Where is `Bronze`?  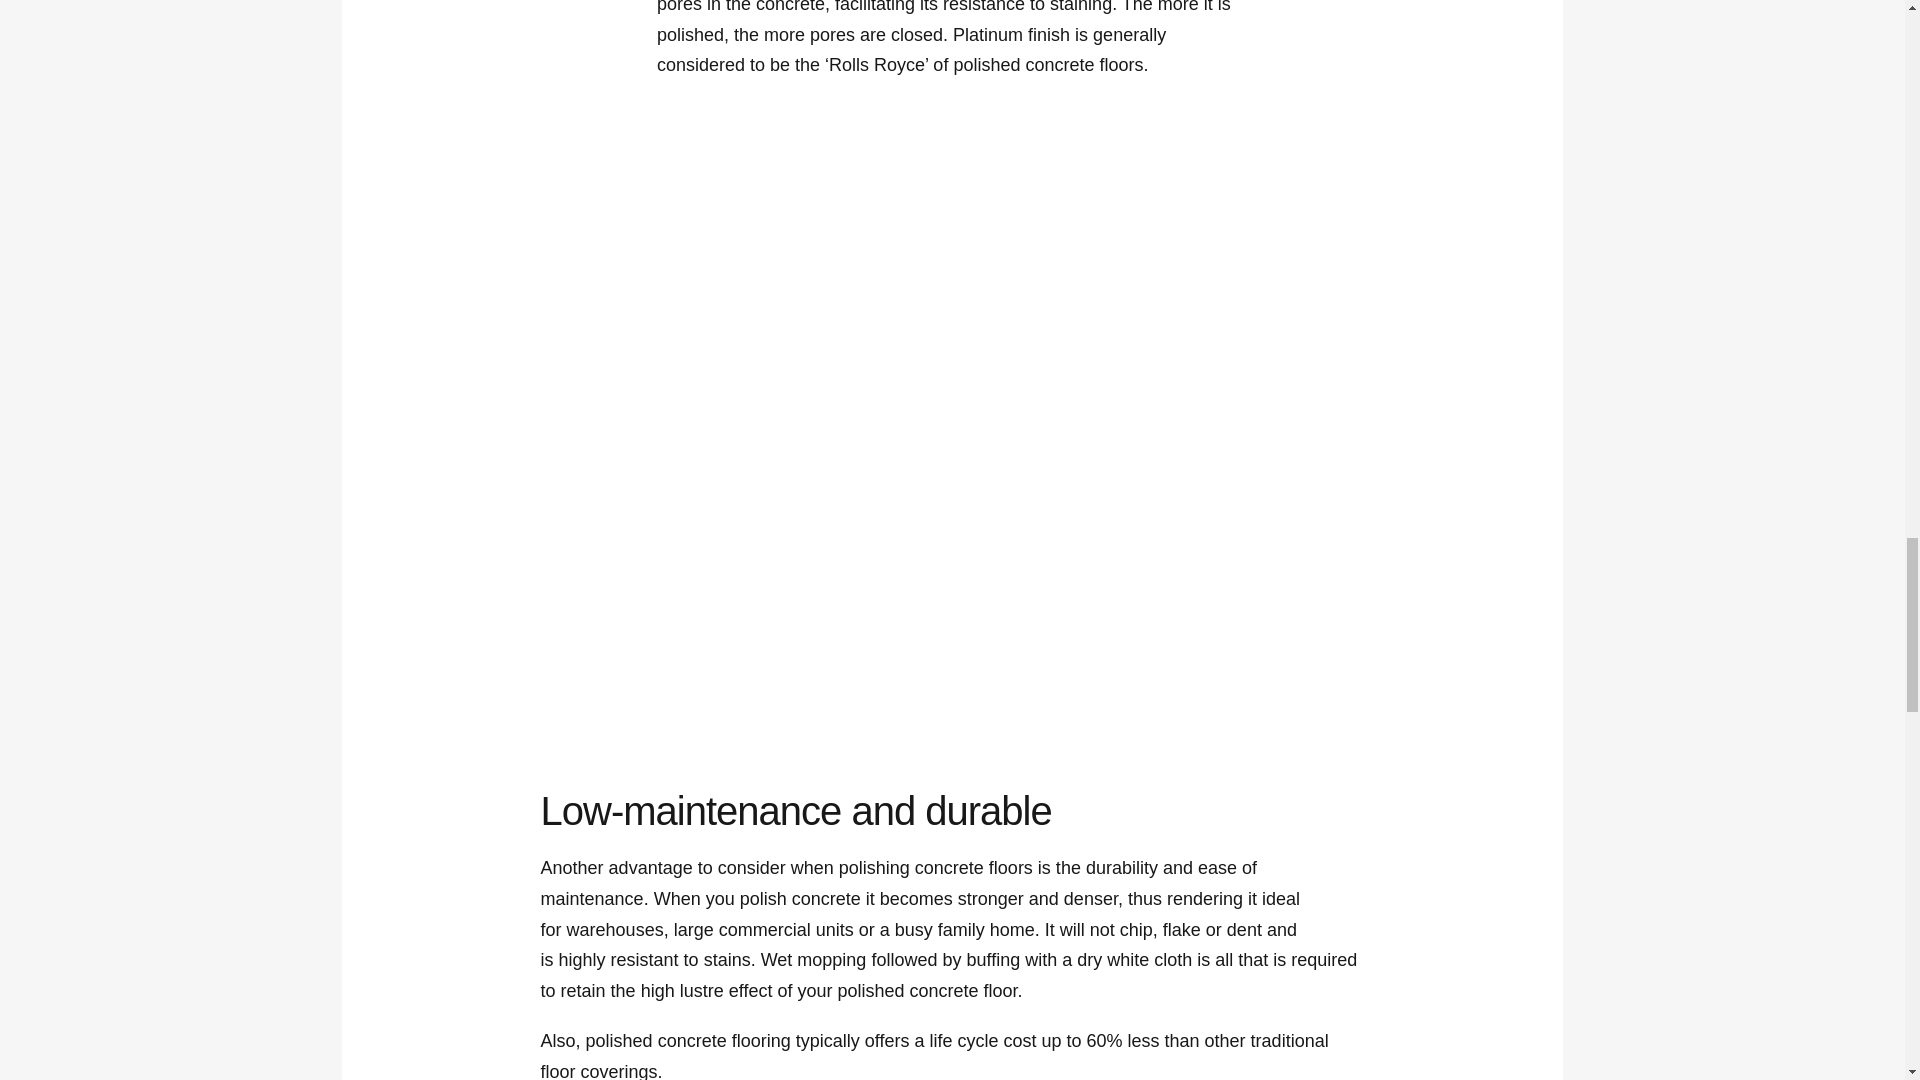
Bronze is located at coordinates (631, 292).